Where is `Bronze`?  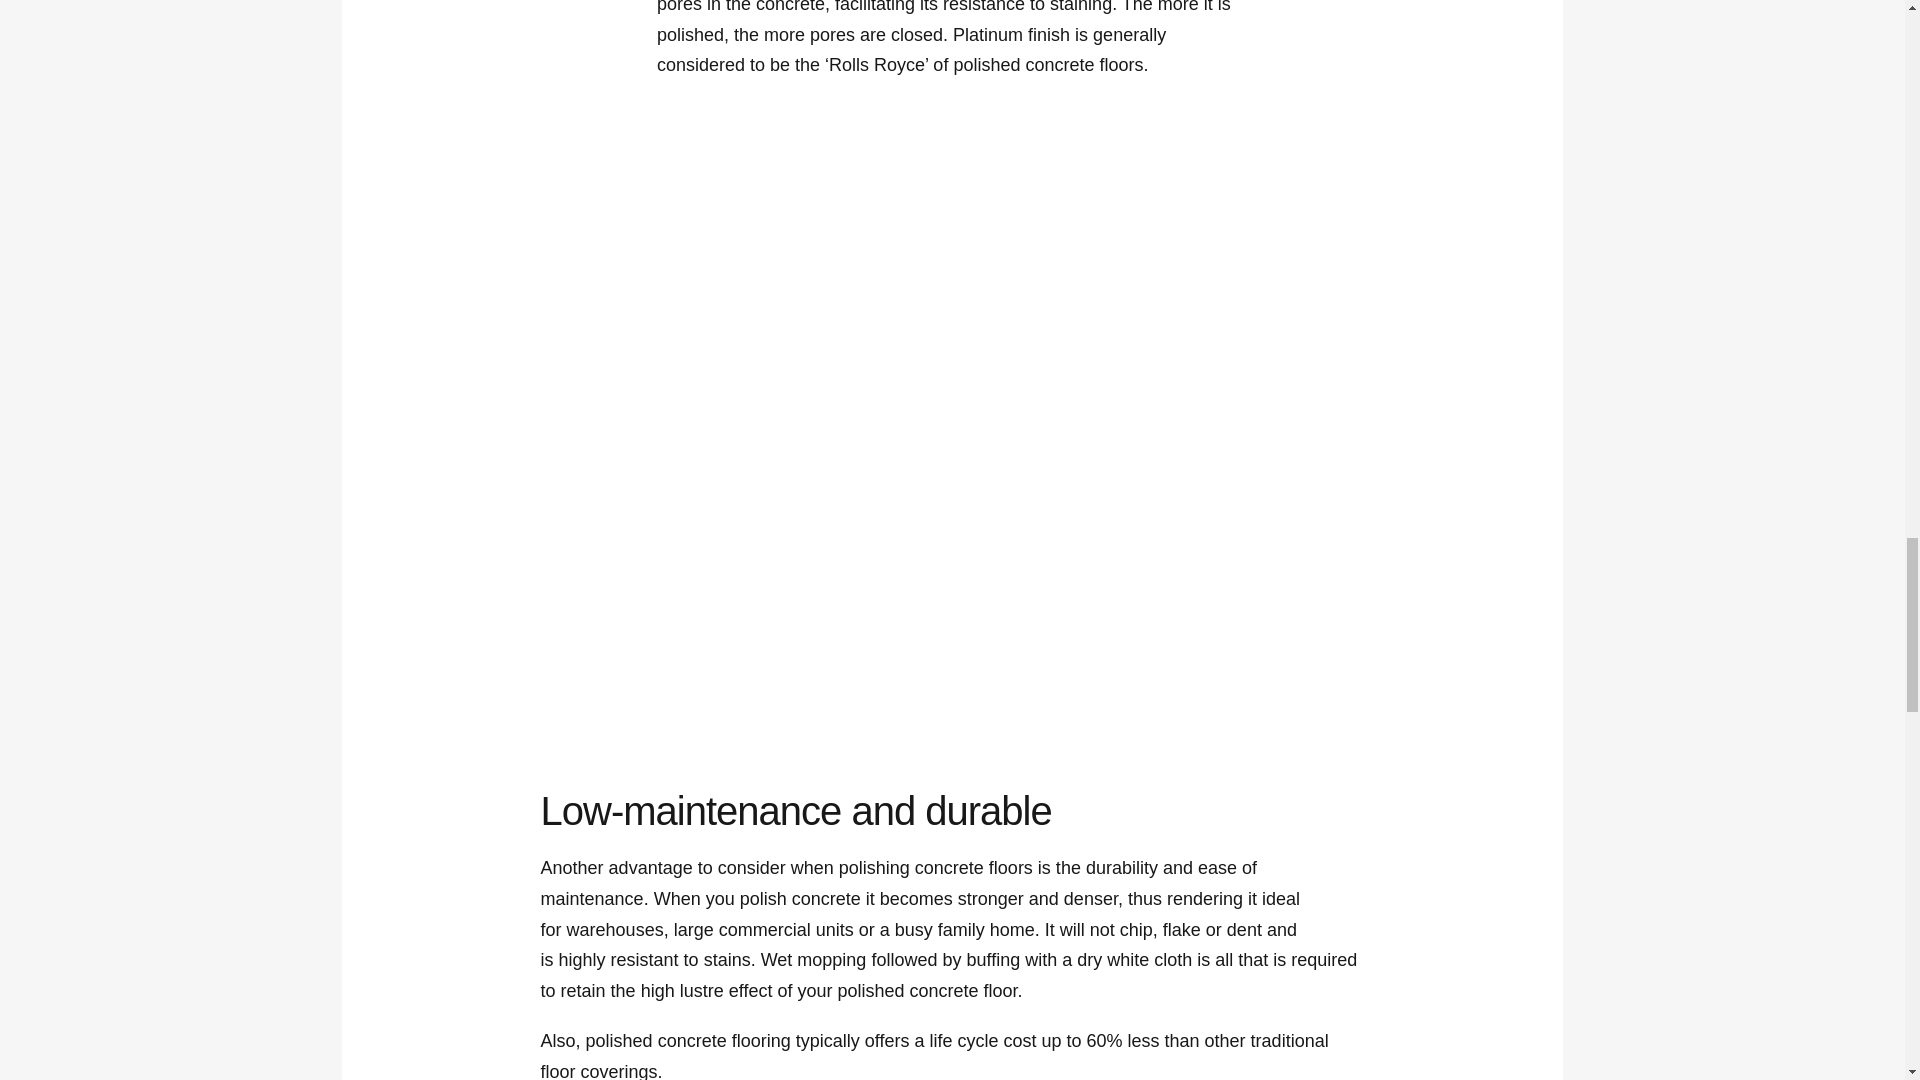
Bronze is located at coordinates (631, 292).